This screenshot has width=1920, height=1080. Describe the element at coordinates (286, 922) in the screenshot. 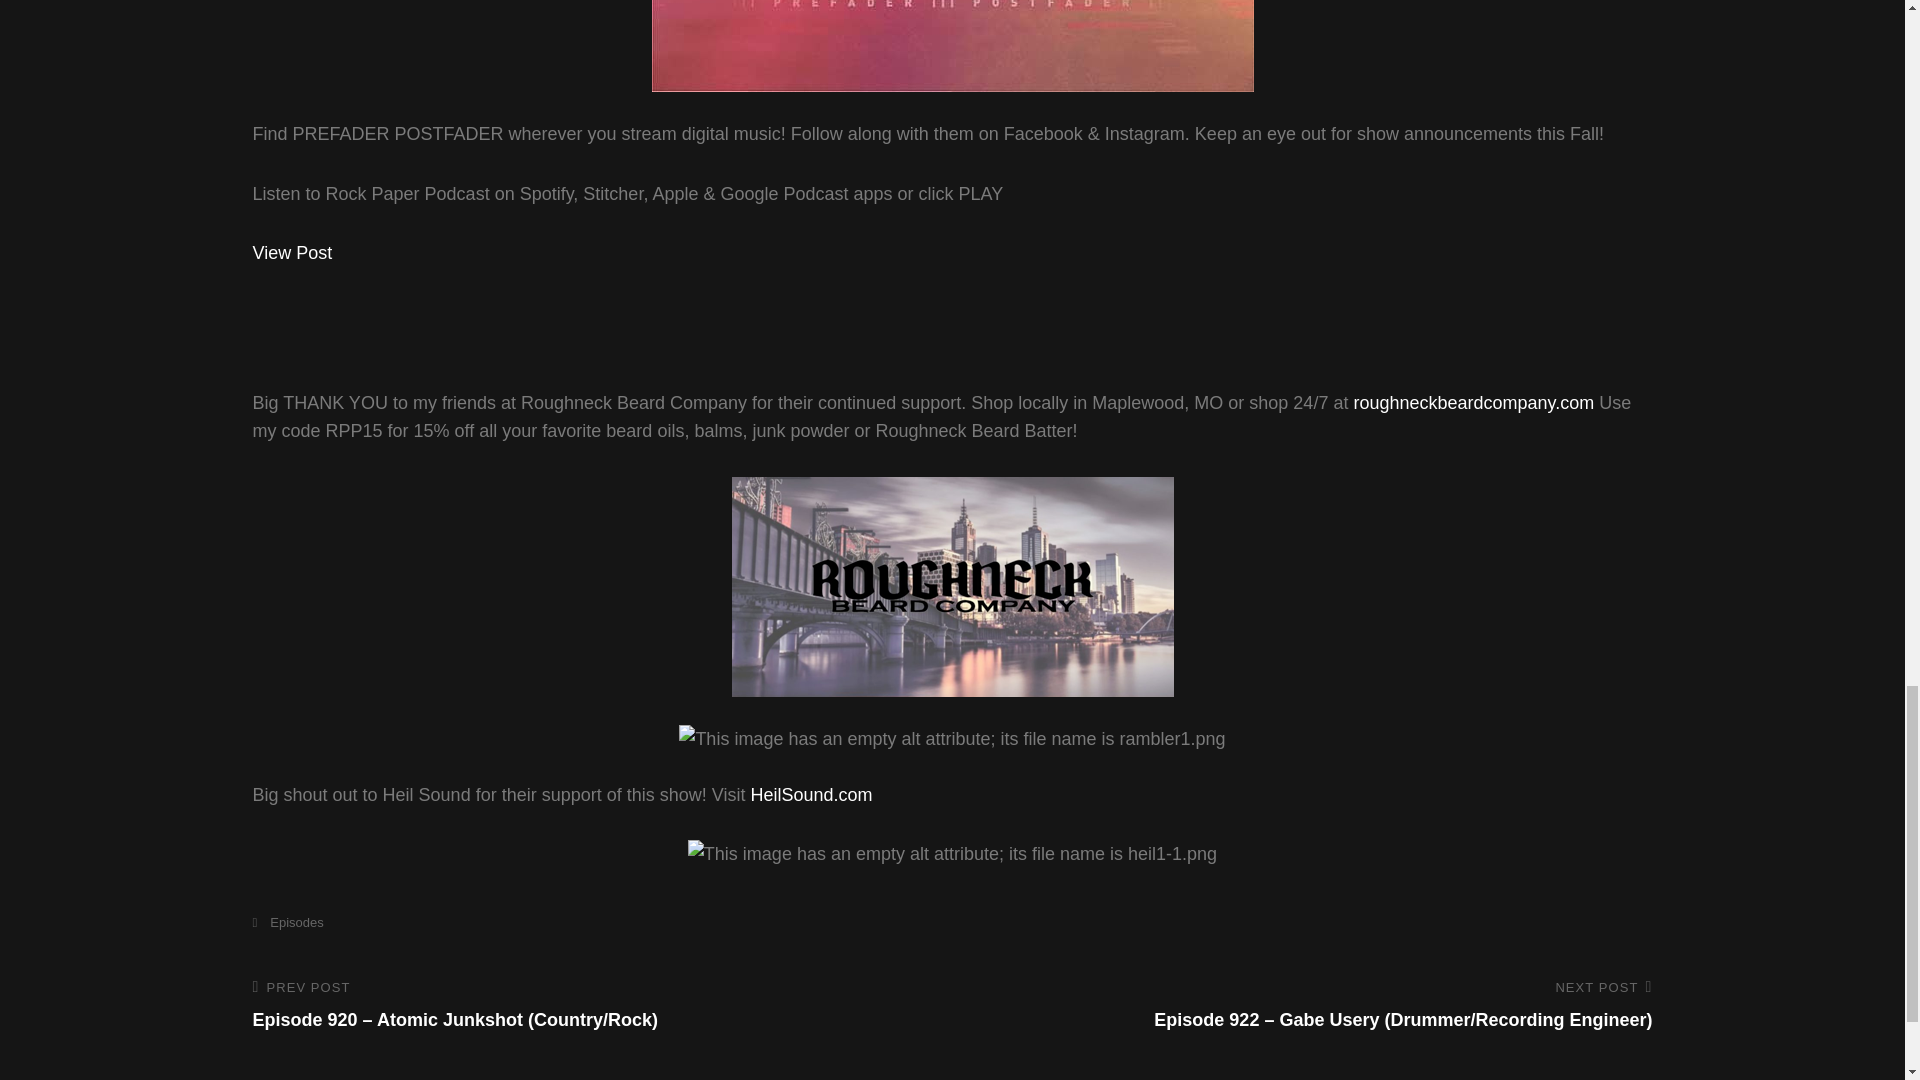

I see `Episodes` at that location.